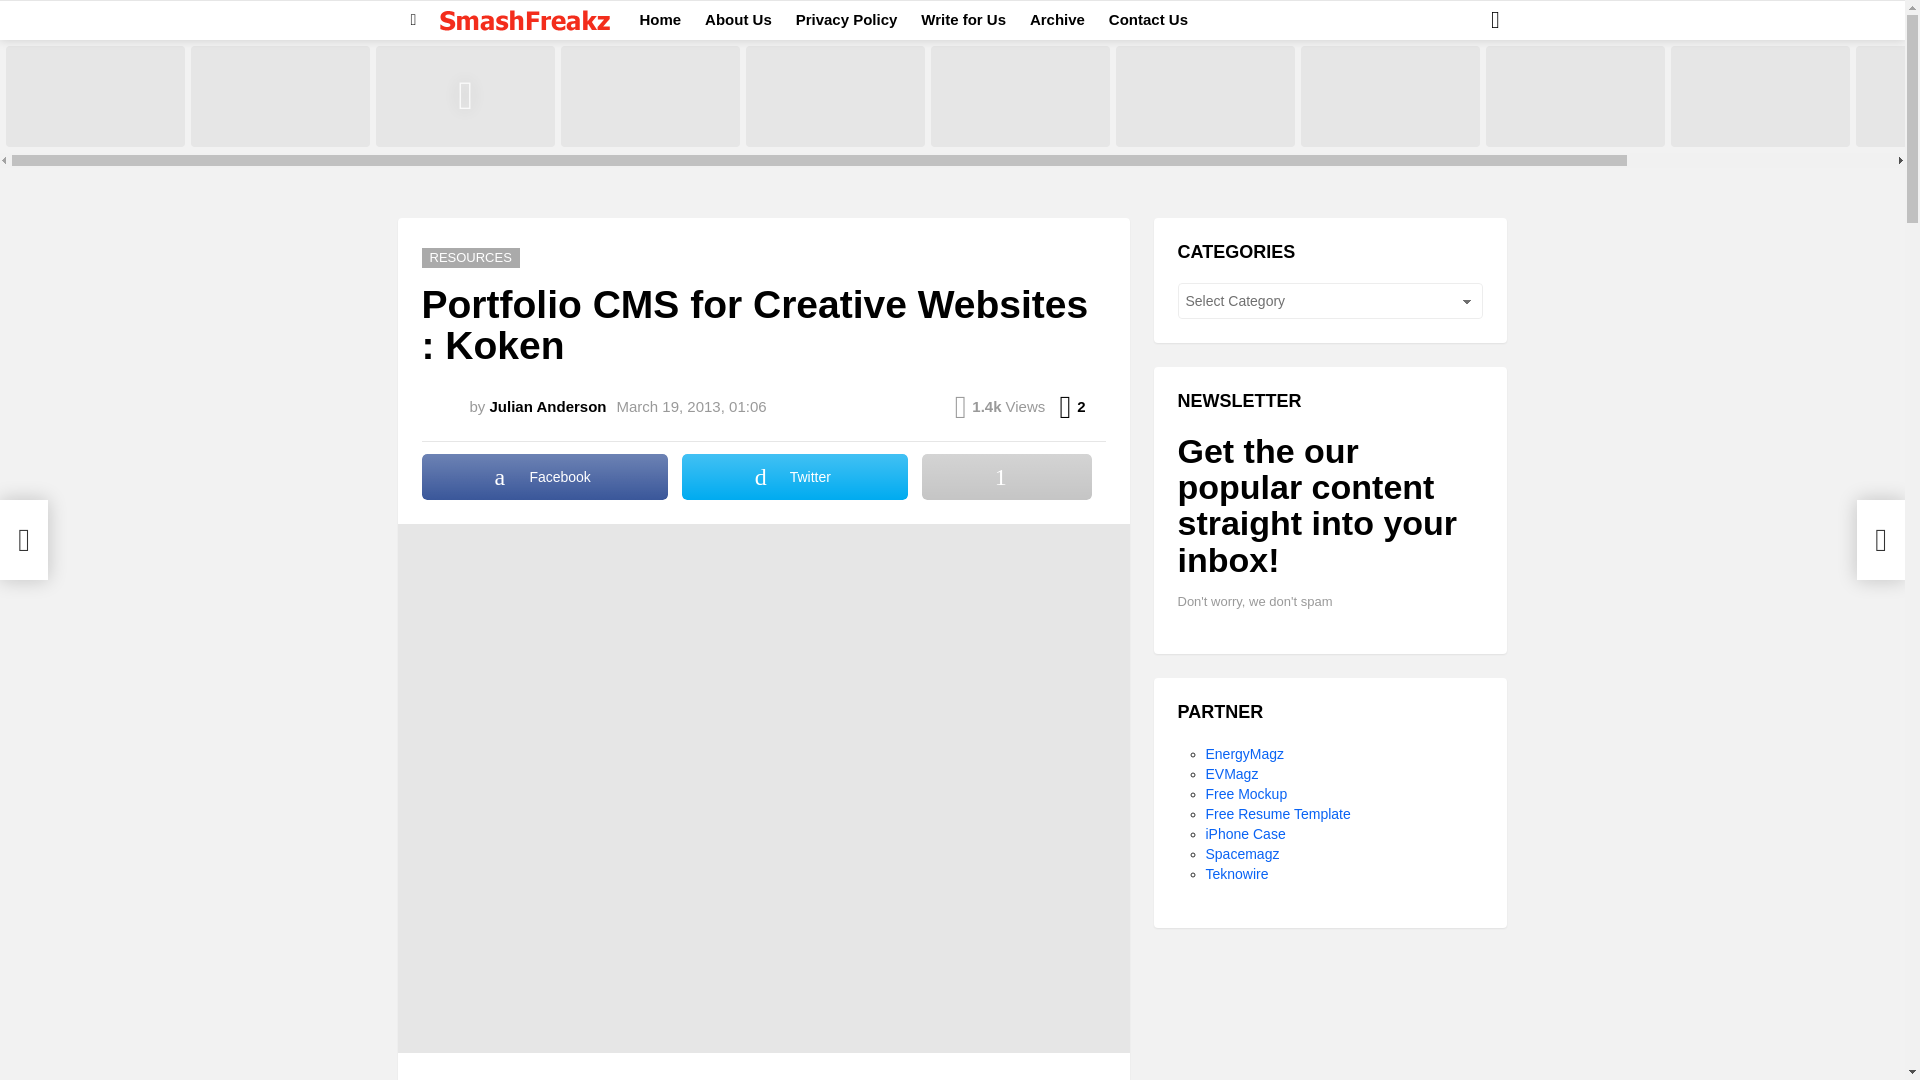 This screenshot has height=1080, width=1920. I want to click on Free Photorealistic Open Book Mockup, so click(1760, 96).